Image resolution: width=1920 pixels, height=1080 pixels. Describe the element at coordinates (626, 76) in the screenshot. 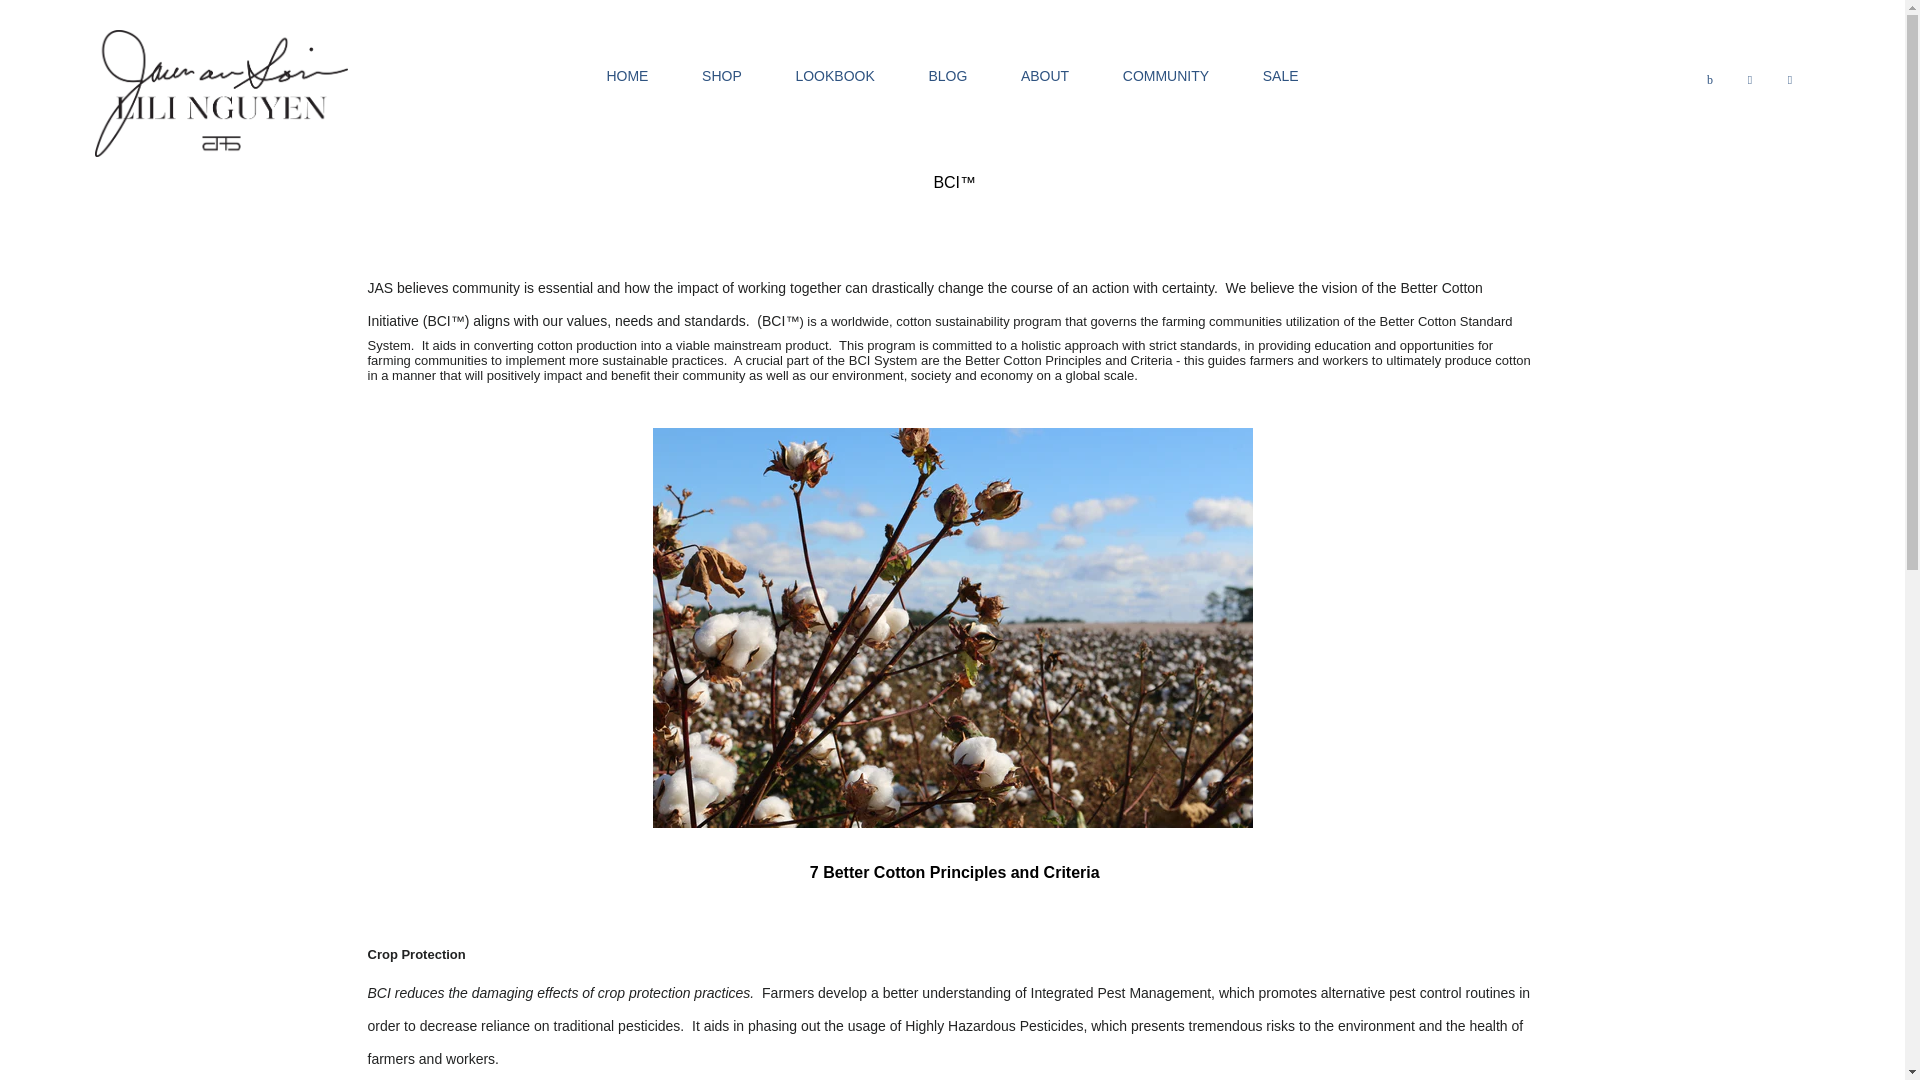

I see `HOME` at that location.